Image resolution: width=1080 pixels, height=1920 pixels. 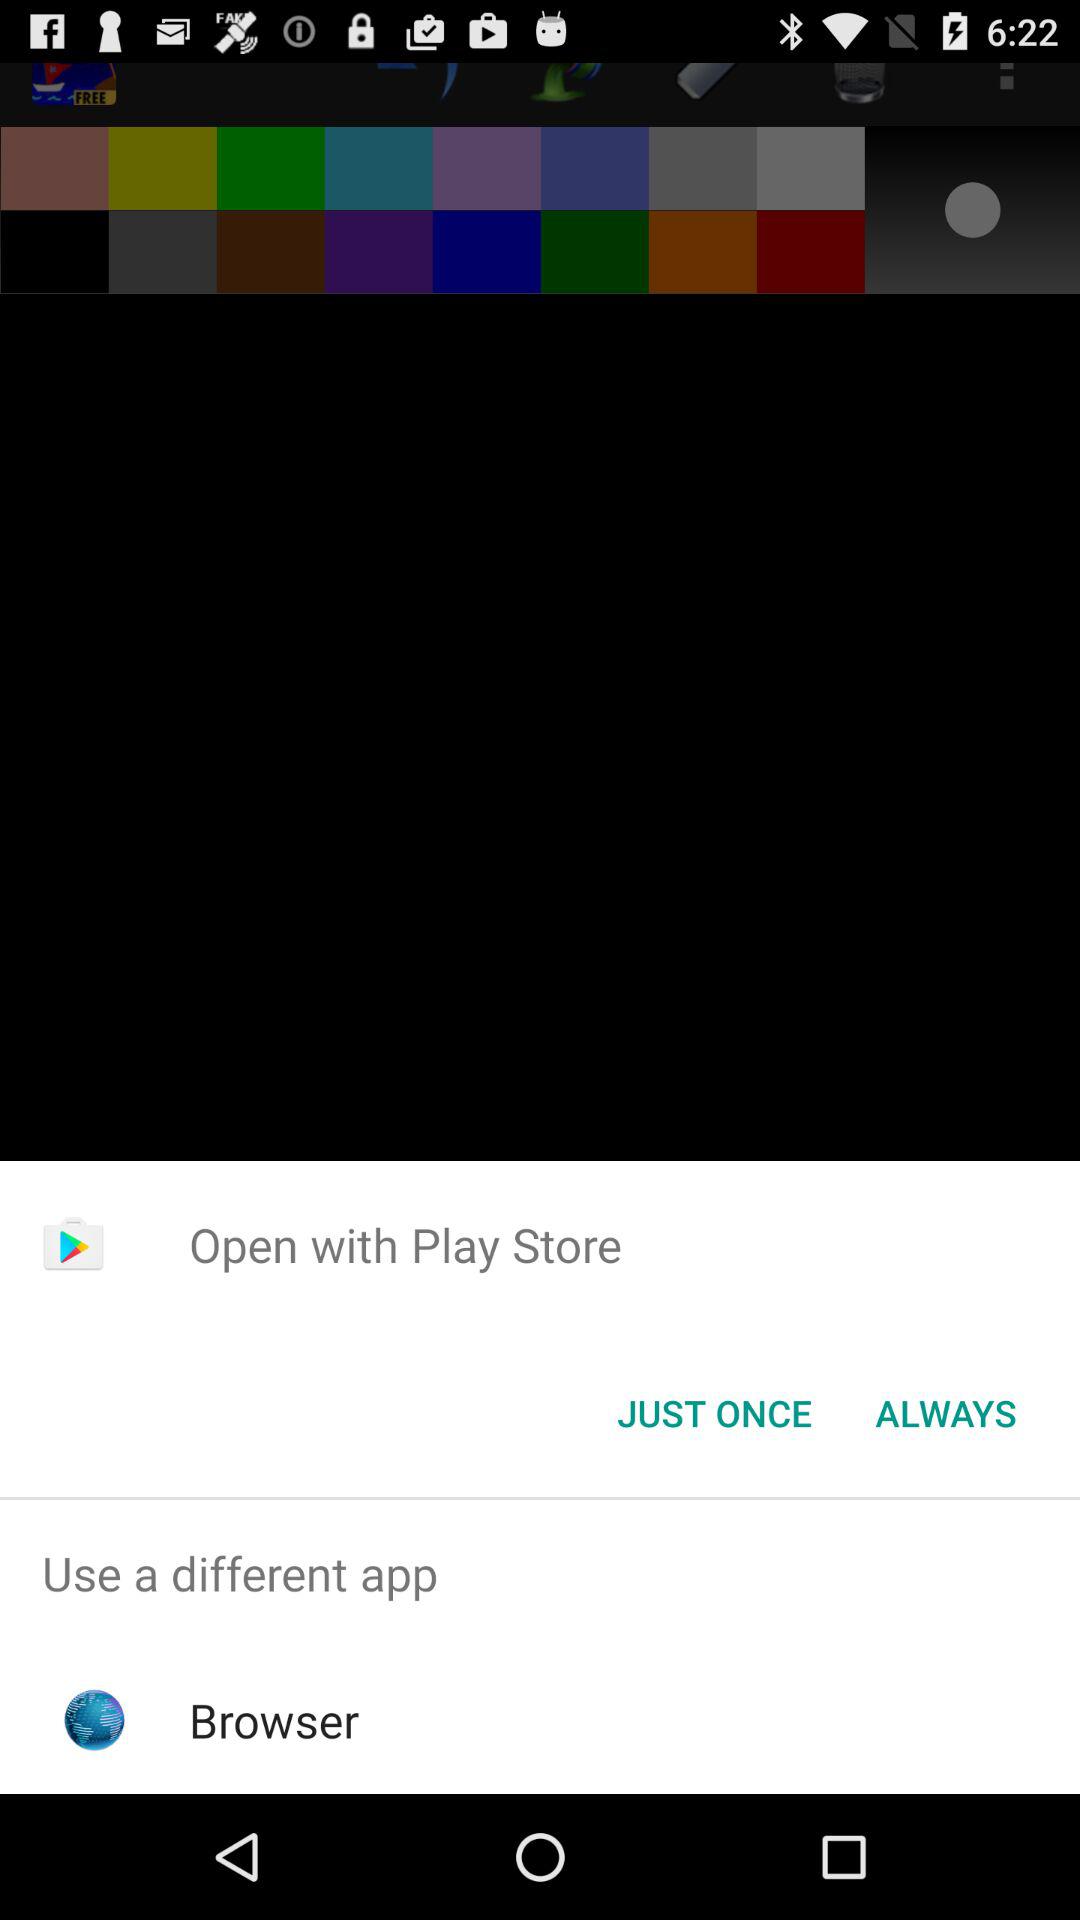 I want to click on click button to the left of always icon, so click(x=714, y=1413).